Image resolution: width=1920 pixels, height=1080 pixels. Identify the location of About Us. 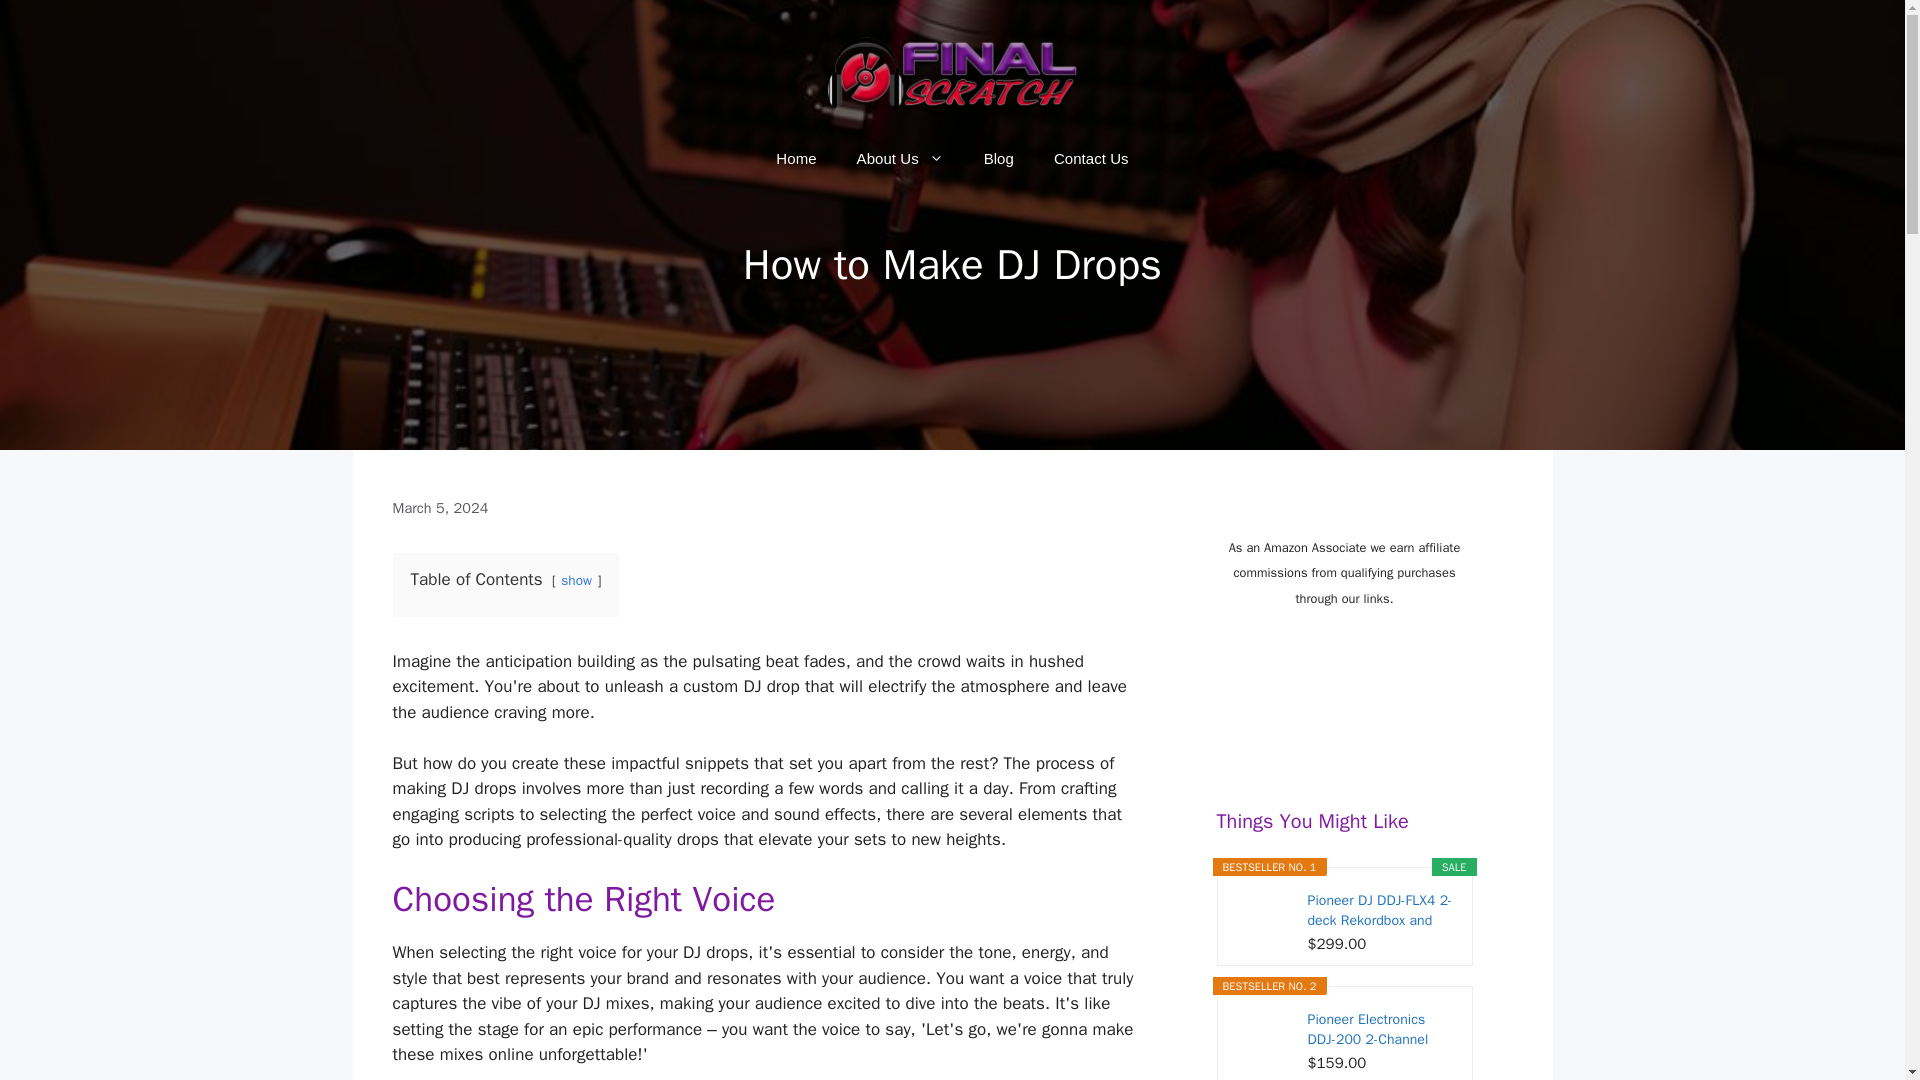
(900, 158).